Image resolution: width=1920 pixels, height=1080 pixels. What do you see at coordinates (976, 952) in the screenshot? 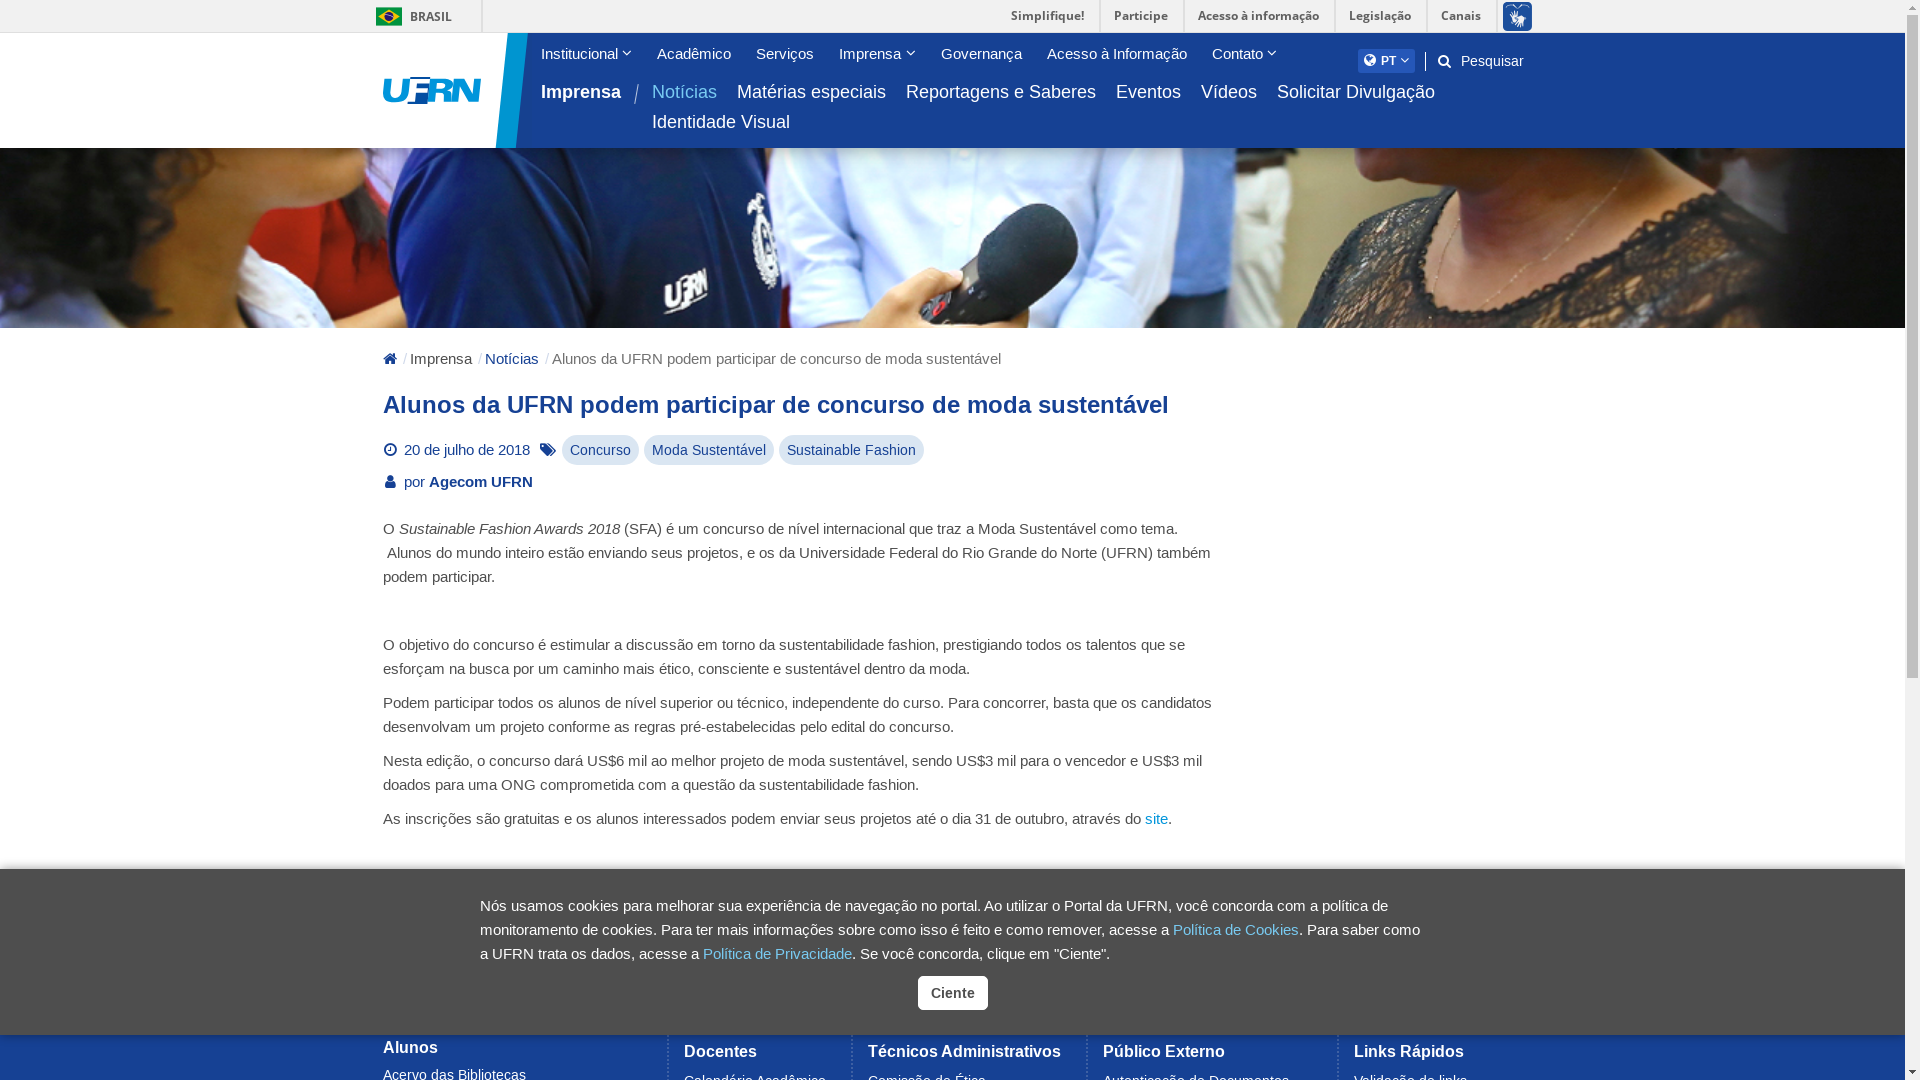
I see `Ouvidoria
UFRN` at bounding box center [976, 952].